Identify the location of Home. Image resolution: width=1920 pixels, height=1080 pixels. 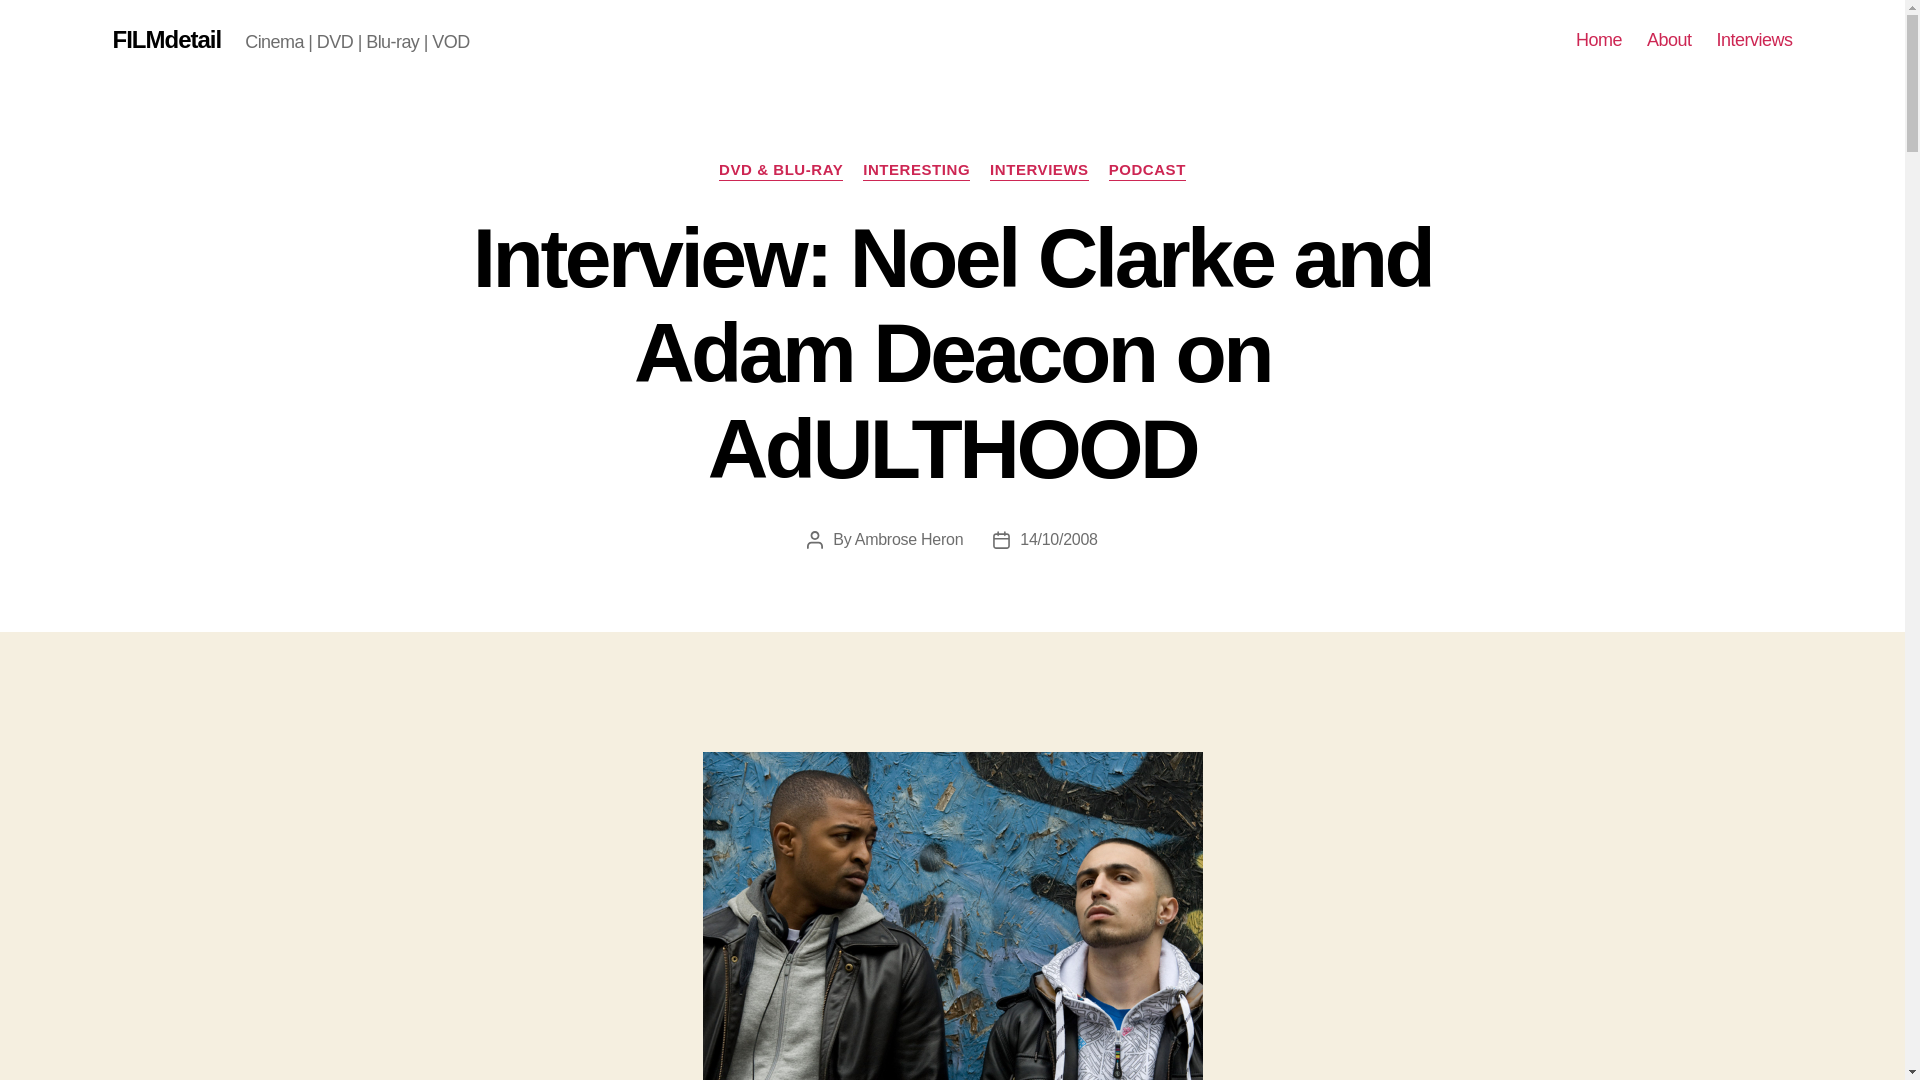
(1599, 40).